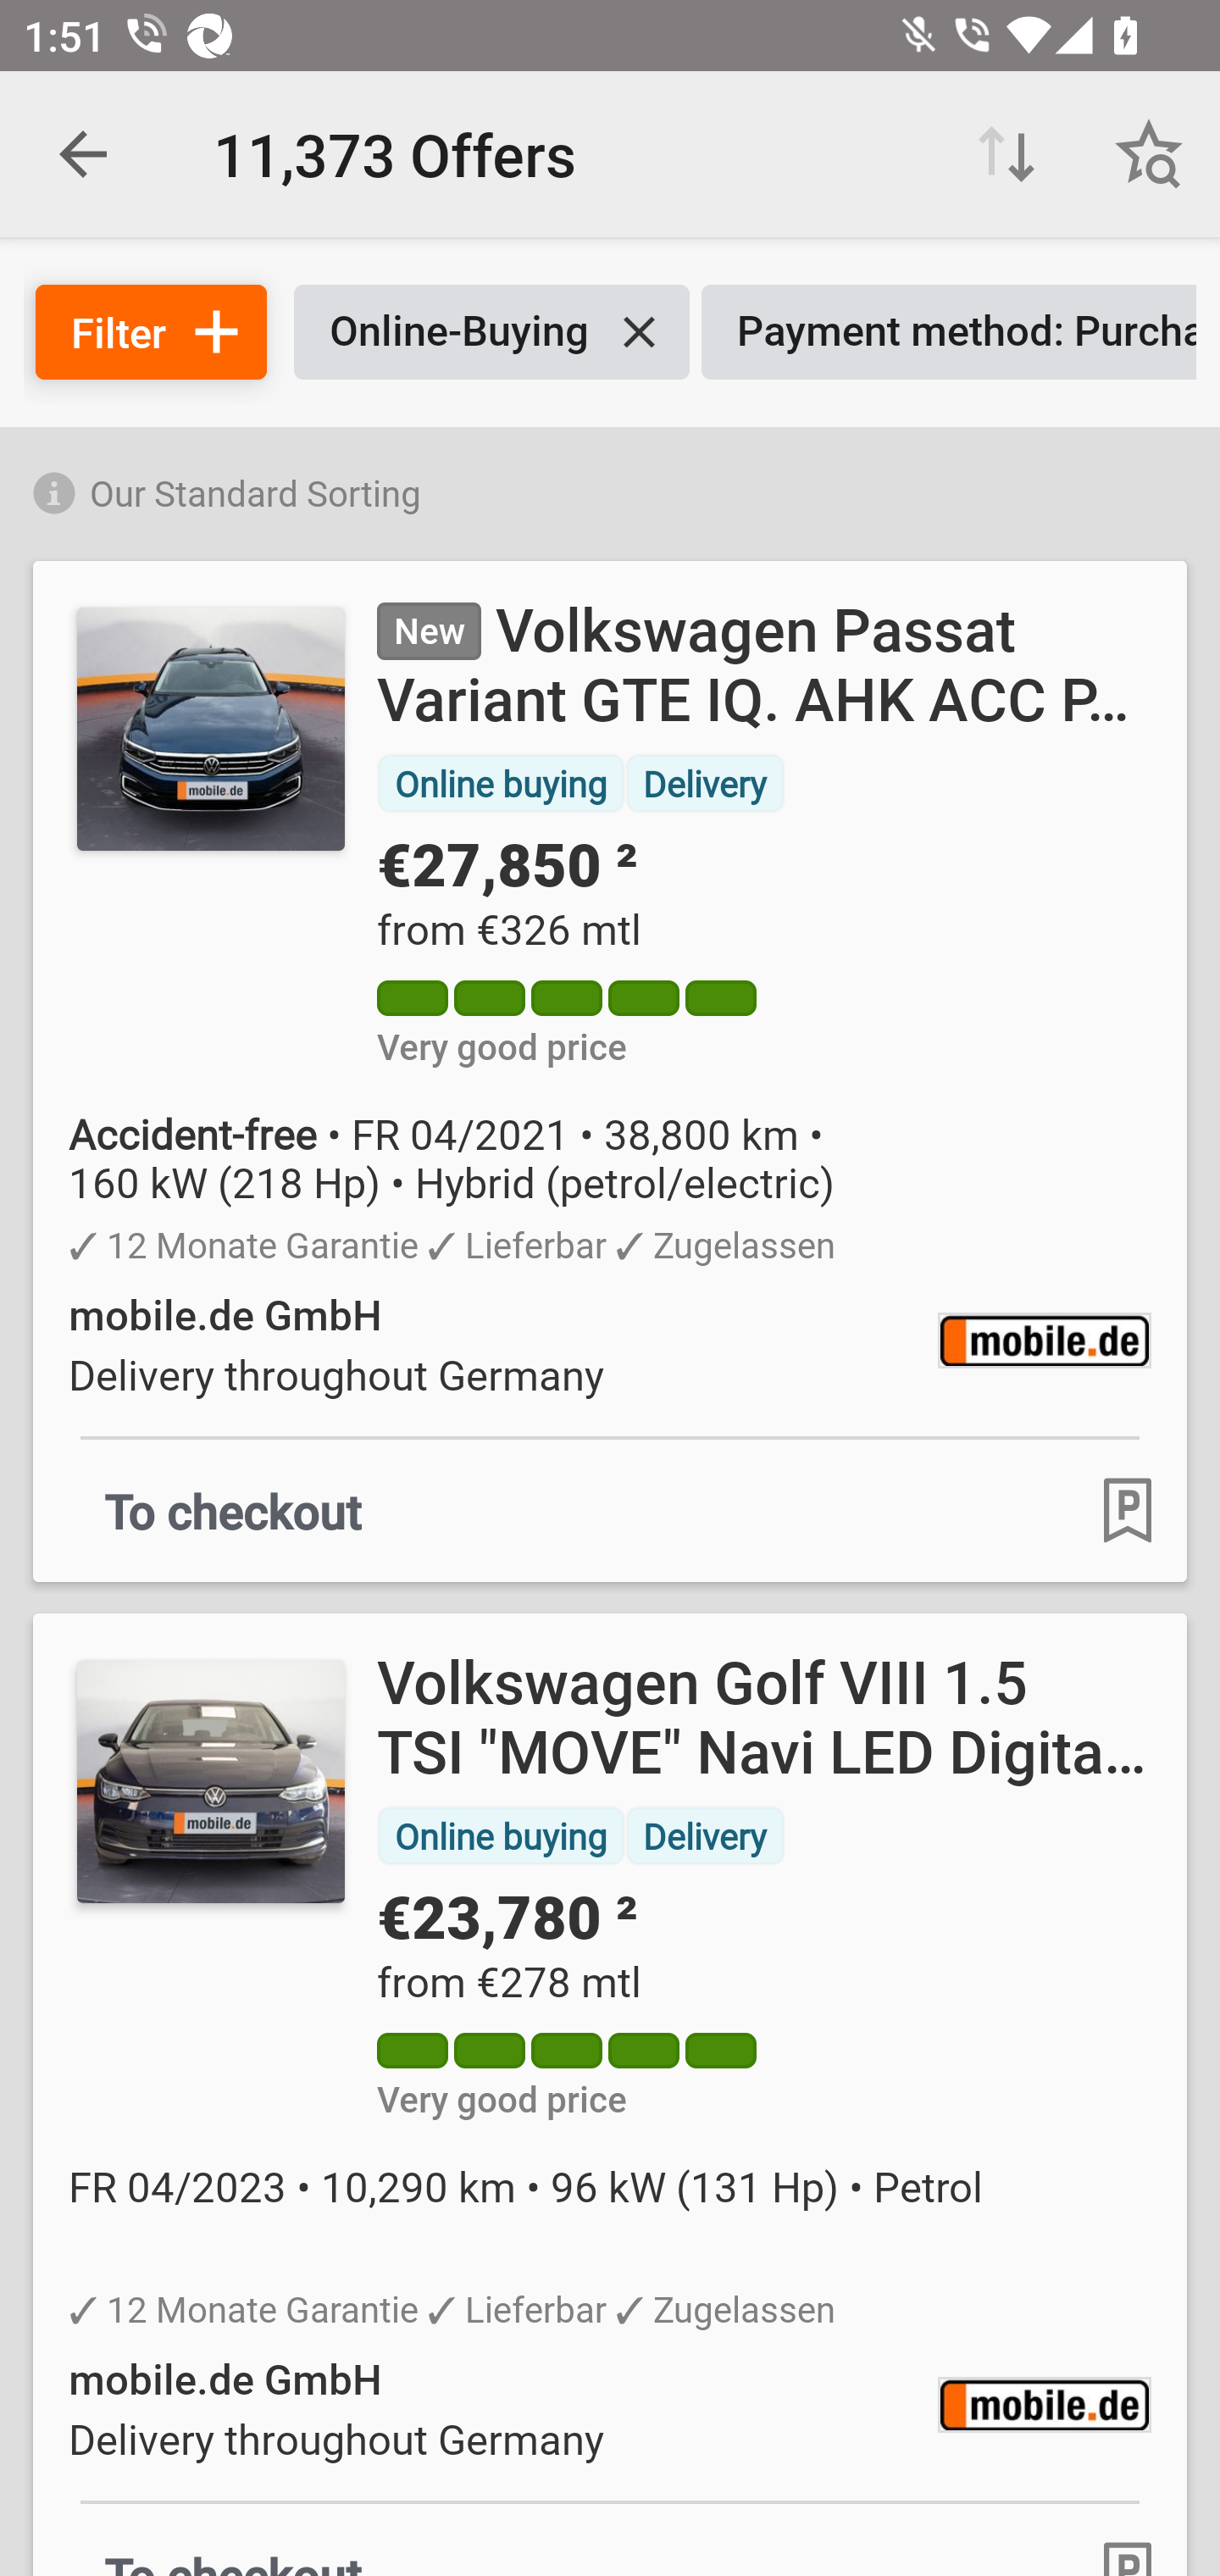  Describe the element at coordinates (610, 488) in the screenshot. I see `Our Standard Sorting` at that location.